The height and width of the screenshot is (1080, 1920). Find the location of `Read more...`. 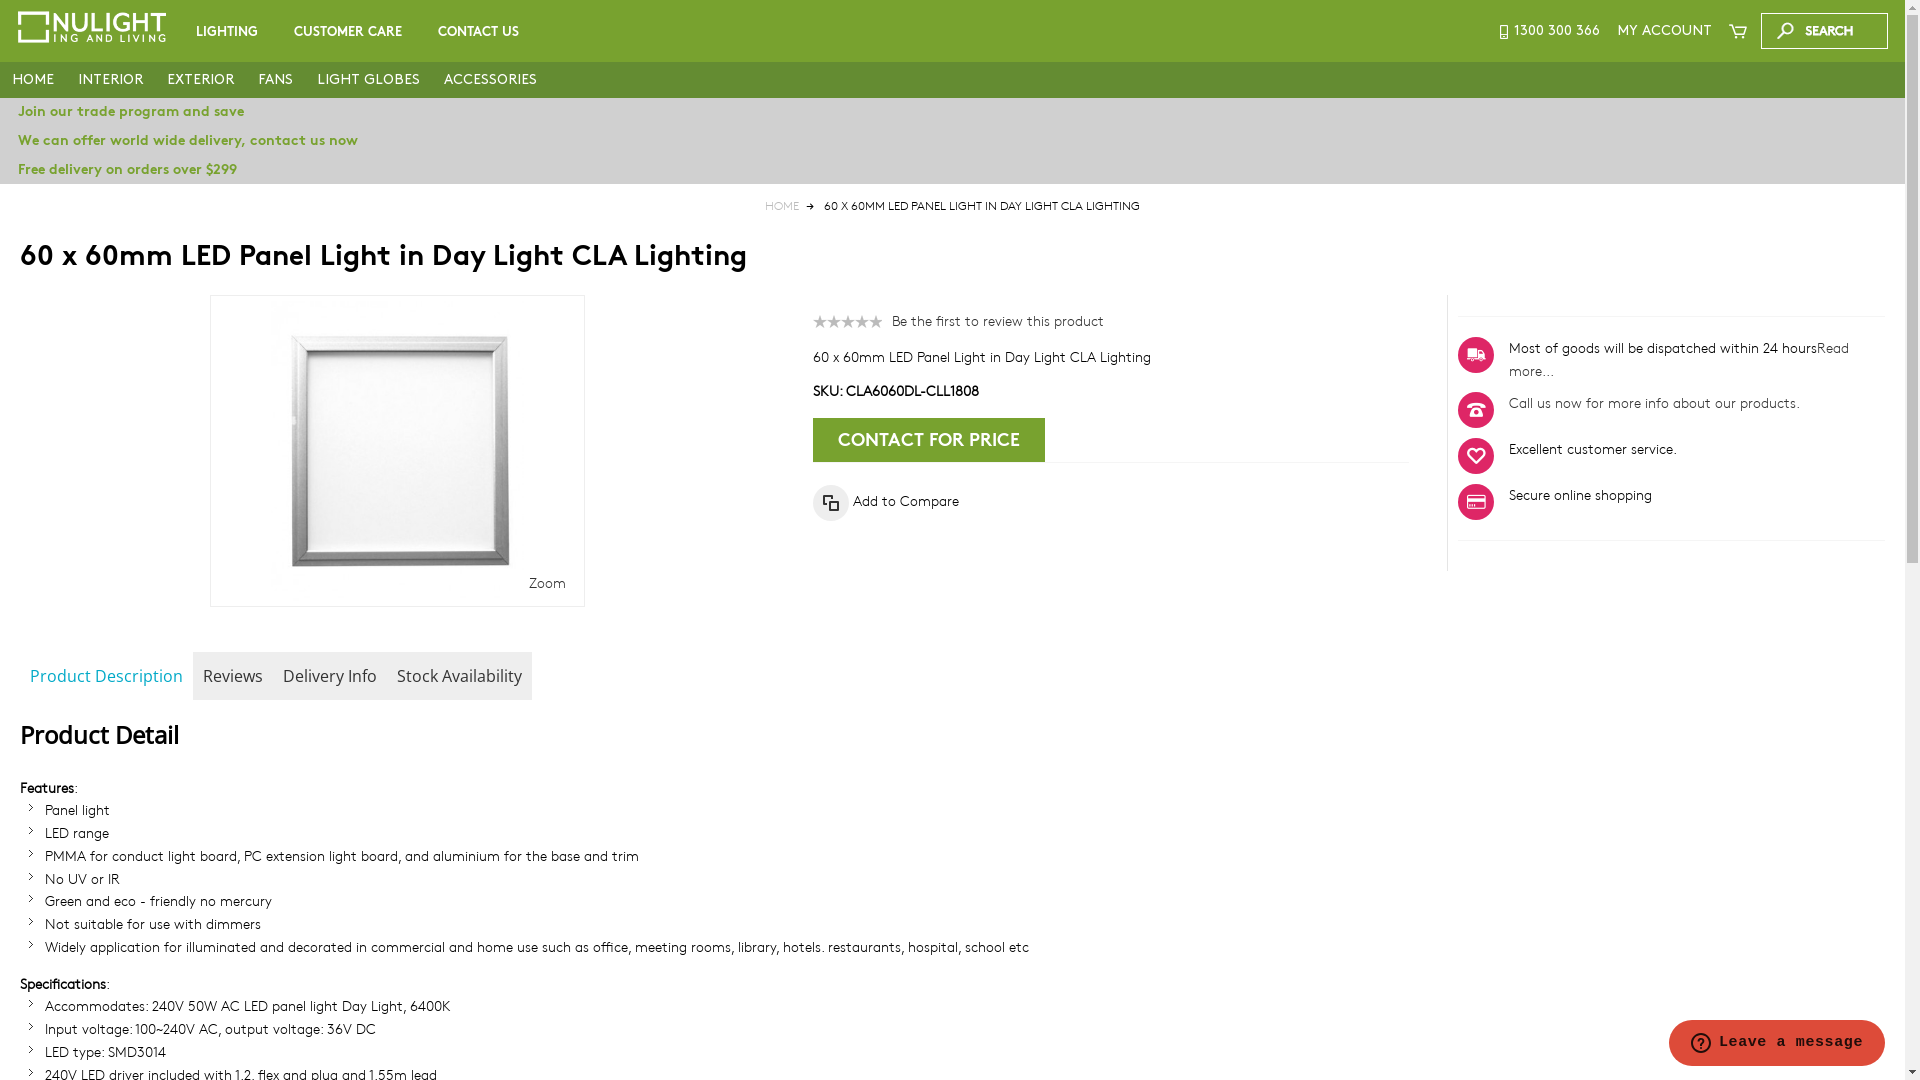

Read more... is located at coordinates (1679, 359).